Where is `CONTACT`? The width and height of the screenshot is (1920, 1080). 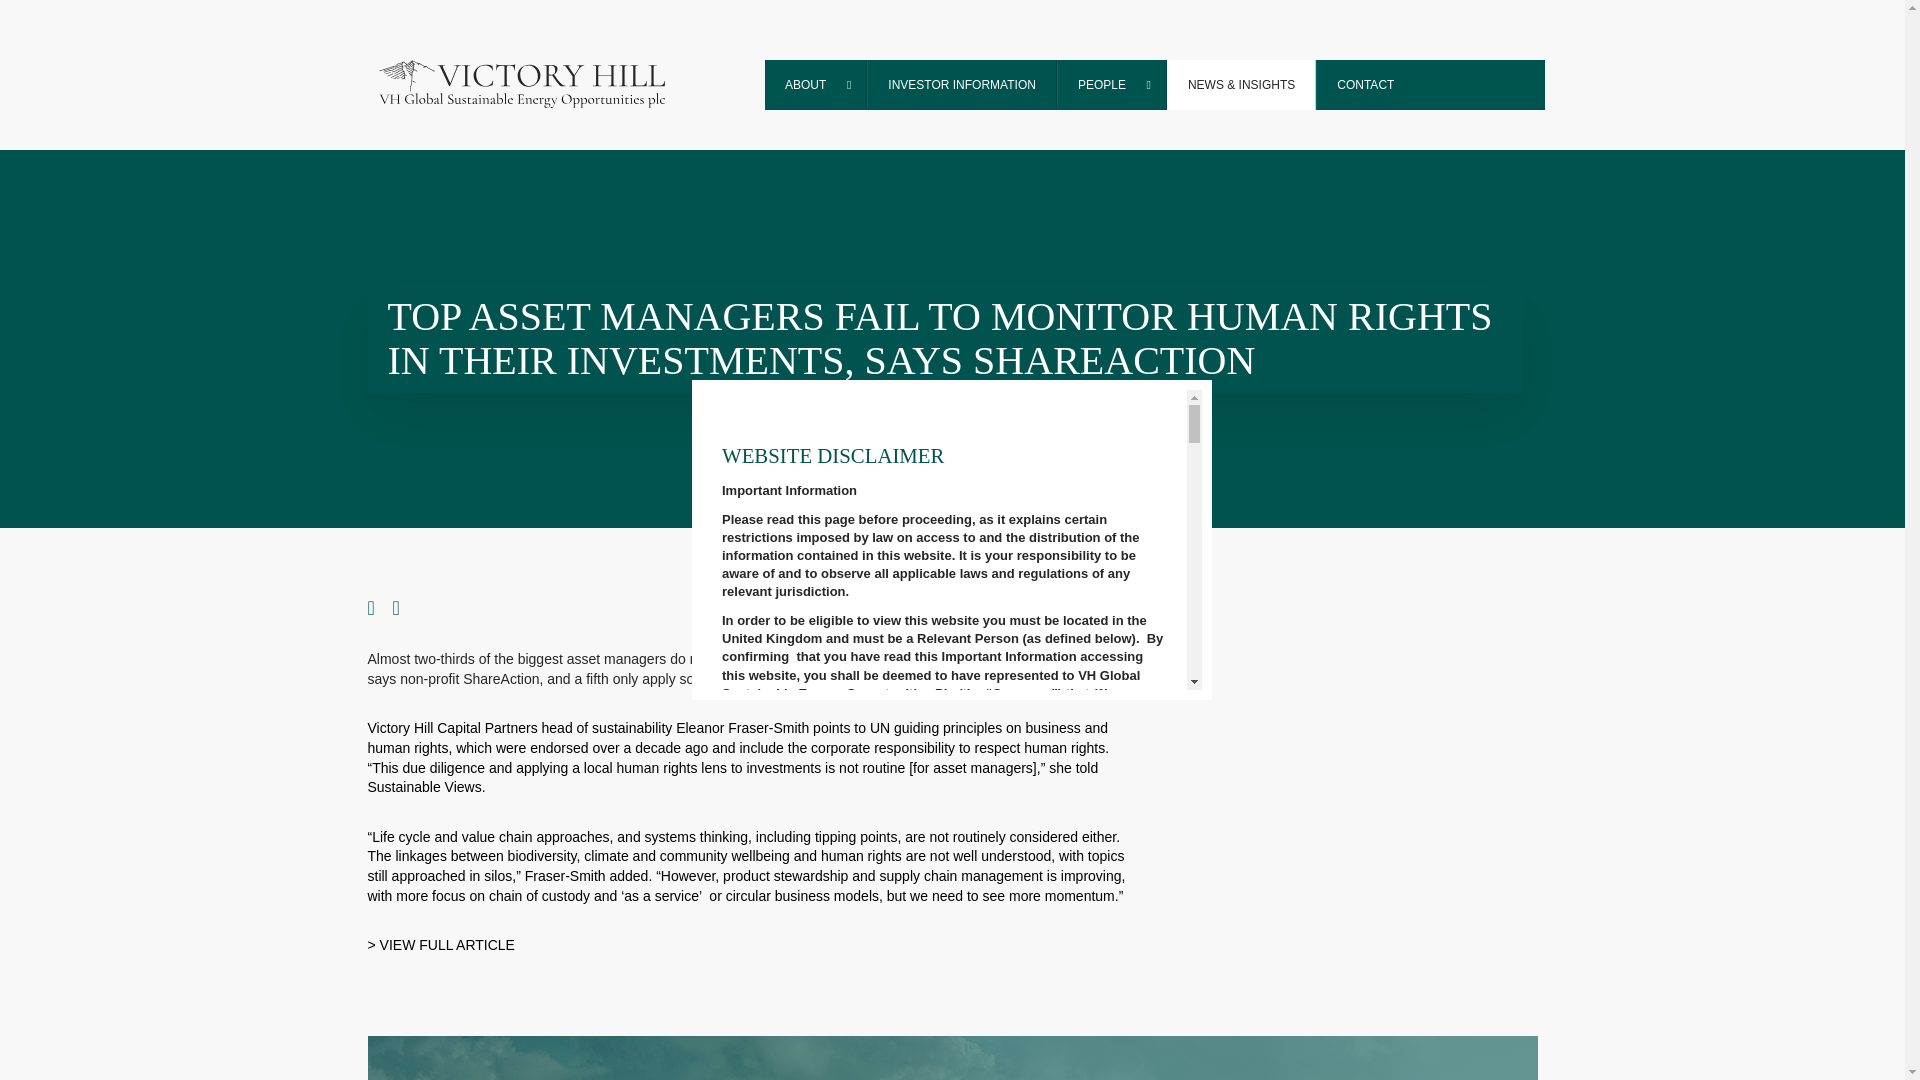 CONTACT is located at coordinates (1364, 85).